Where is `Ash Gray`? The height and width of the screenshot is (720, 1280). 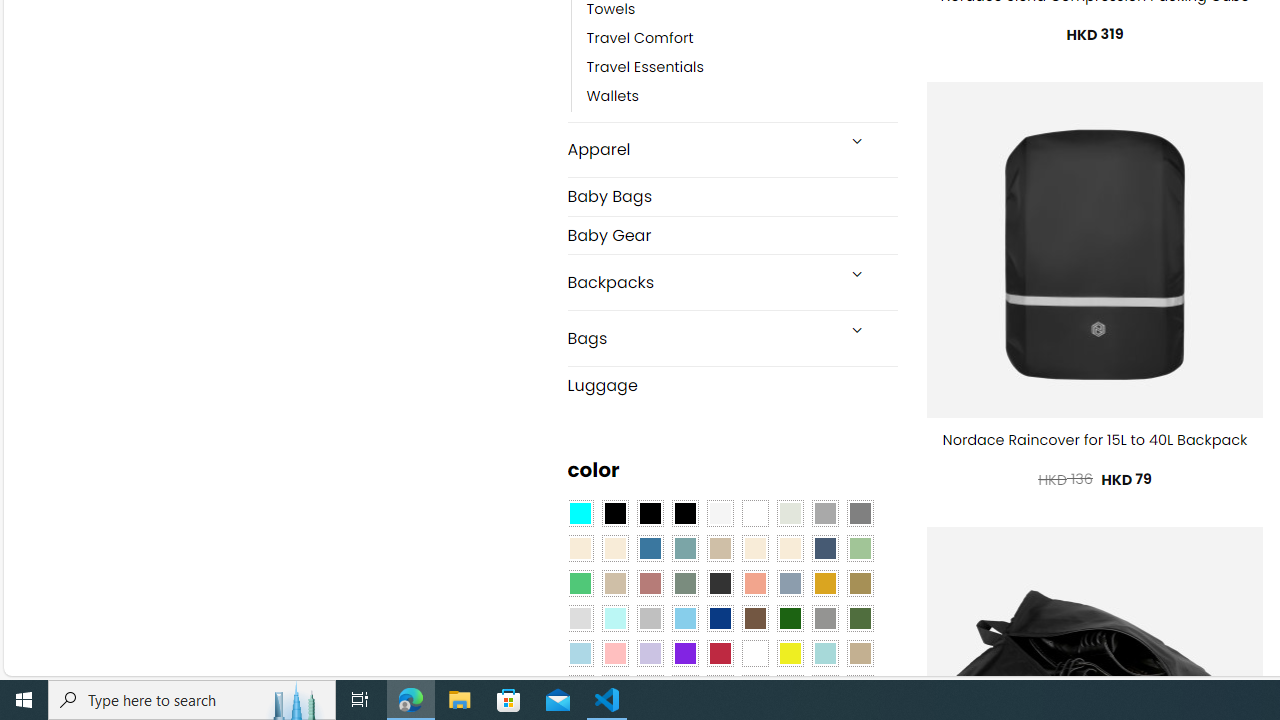 Ash Gray is located at coordinates (789, 514).